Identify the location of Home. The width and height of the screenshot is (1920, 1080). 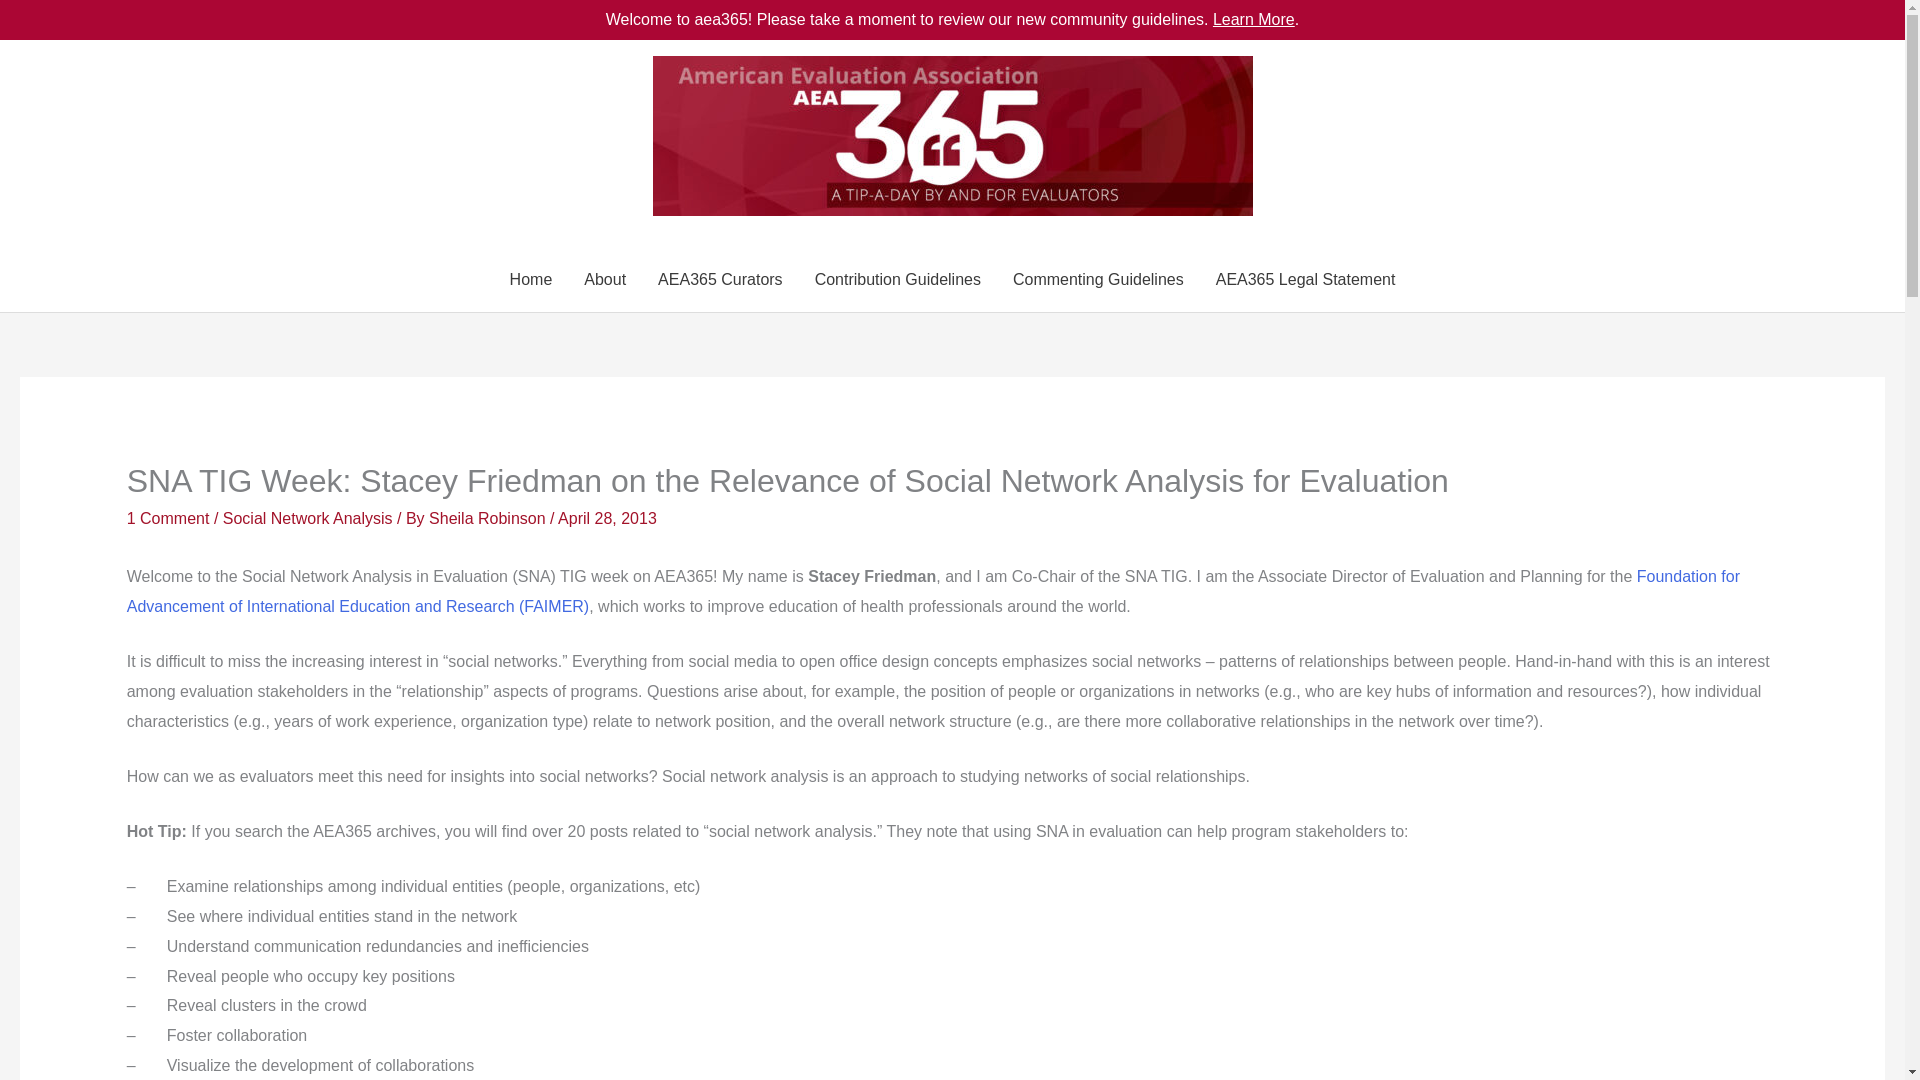
(530, 280).